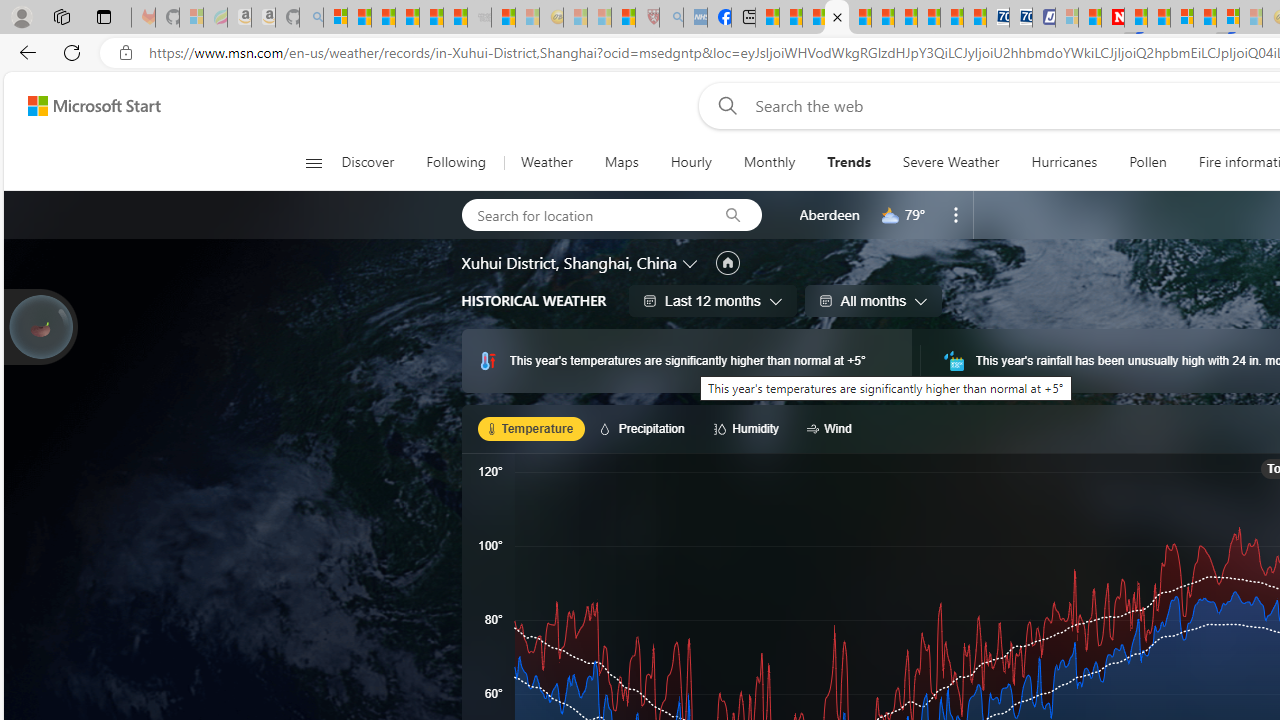 This screenshot has height=720, width=1280. I want to click on Maps, so click(621, 162).